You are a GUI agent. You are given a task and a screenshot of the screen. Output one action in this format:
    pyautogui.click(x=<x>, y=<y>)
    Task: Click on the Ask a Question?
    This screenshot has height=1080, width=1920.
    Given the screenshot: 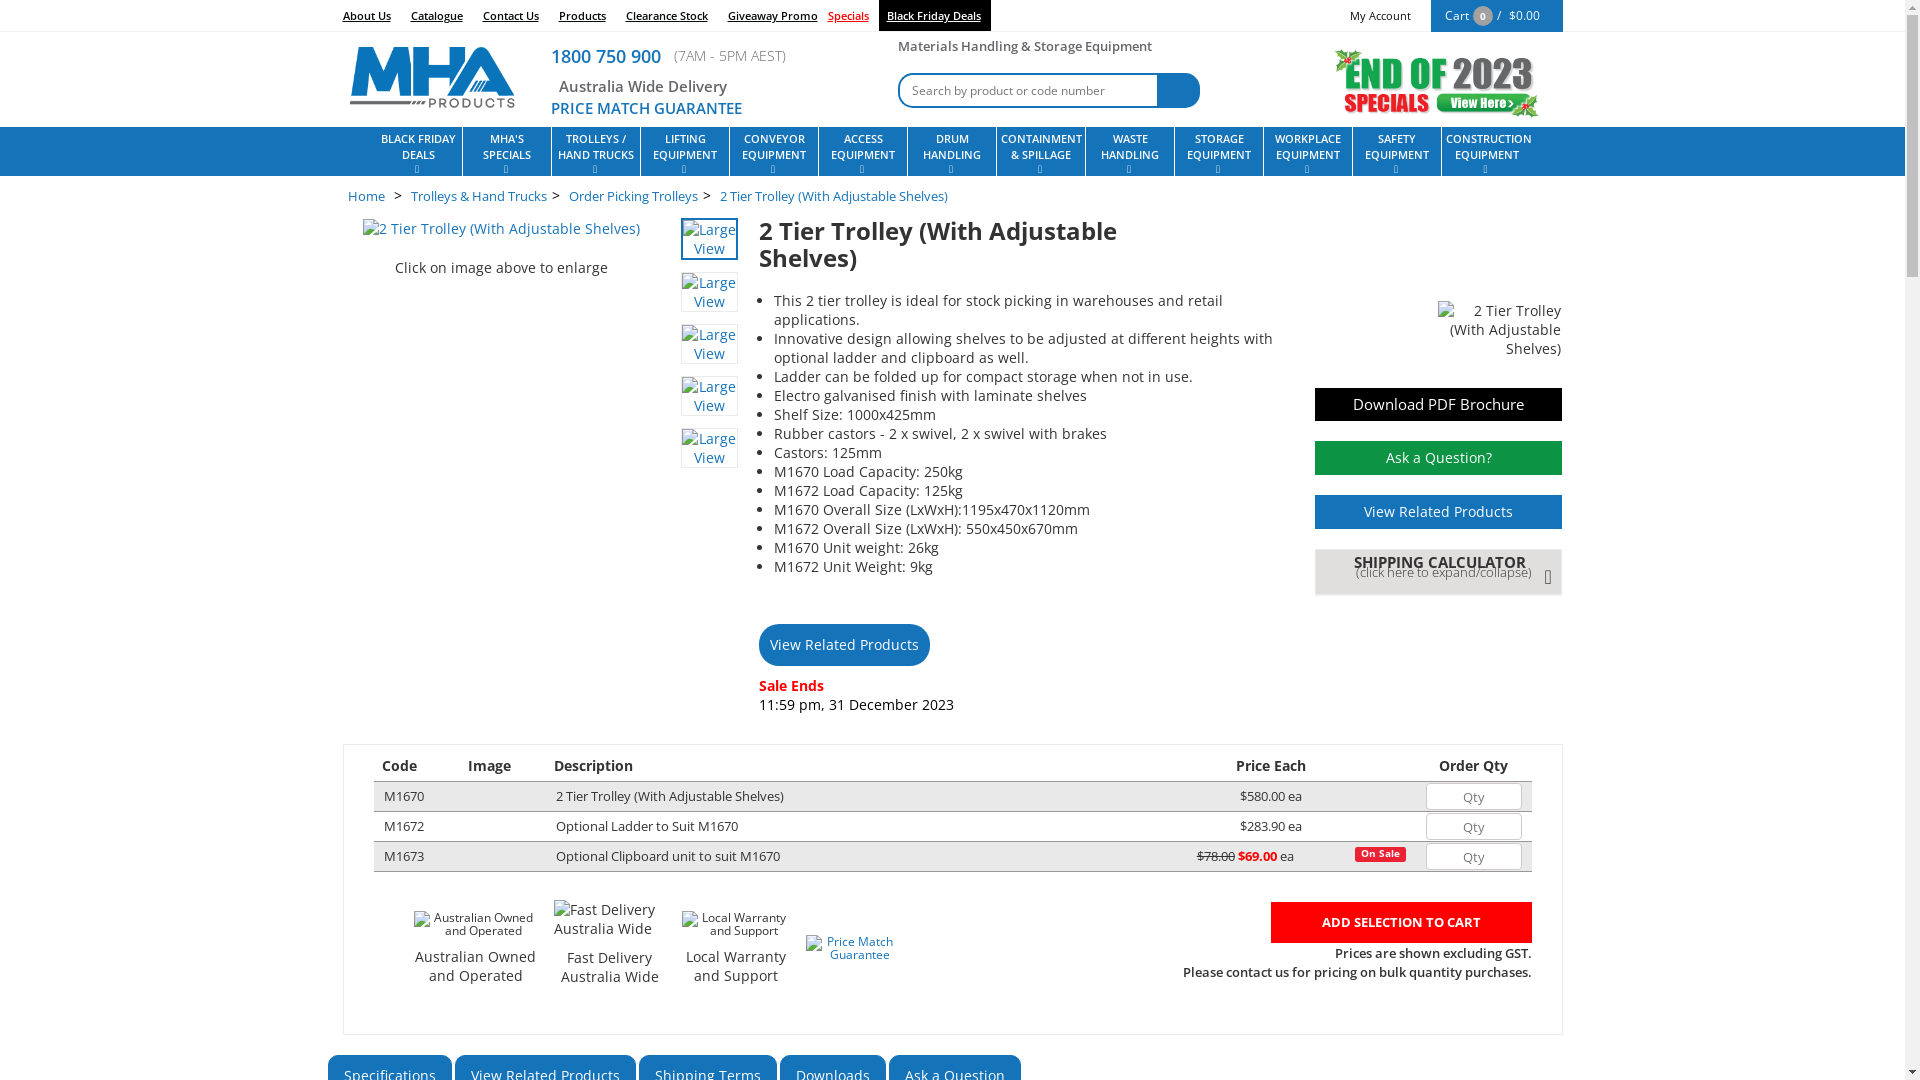 What is the action you would take?
    pyautogui.click(x=1439, y=458)
    